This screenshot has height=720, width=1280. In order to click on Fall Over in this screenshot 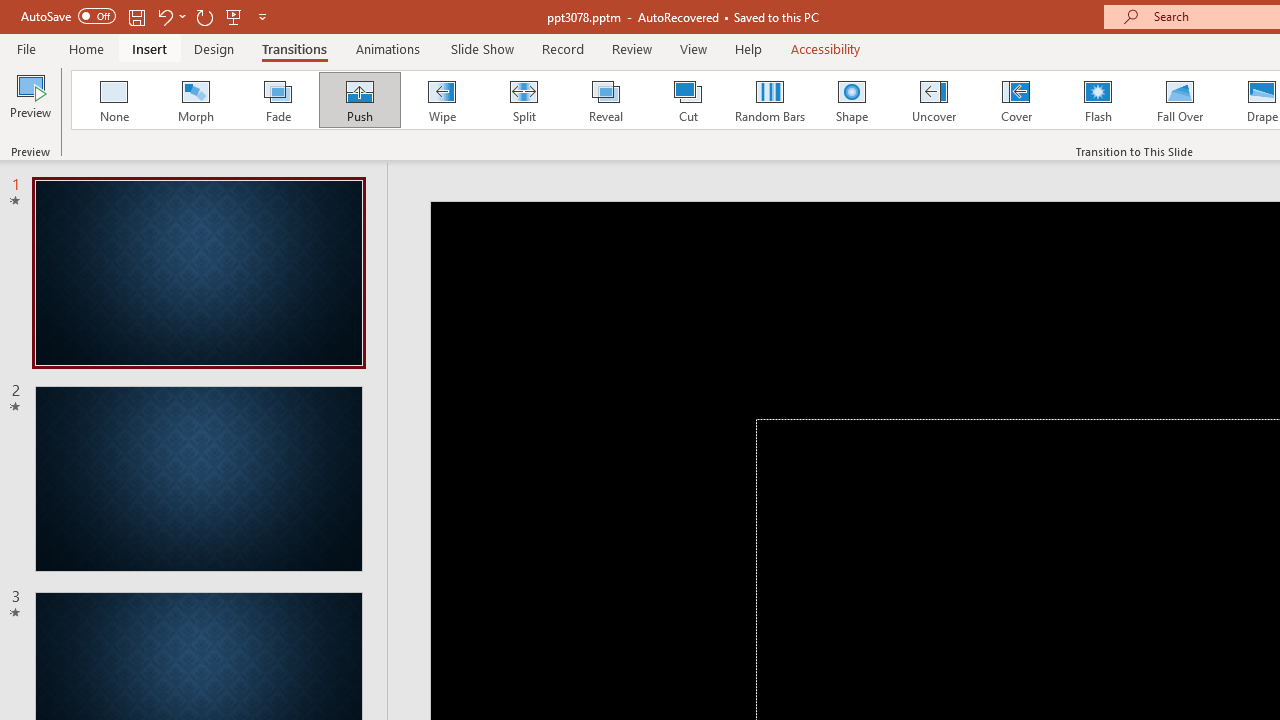, I will do `click(1180, 100)`.